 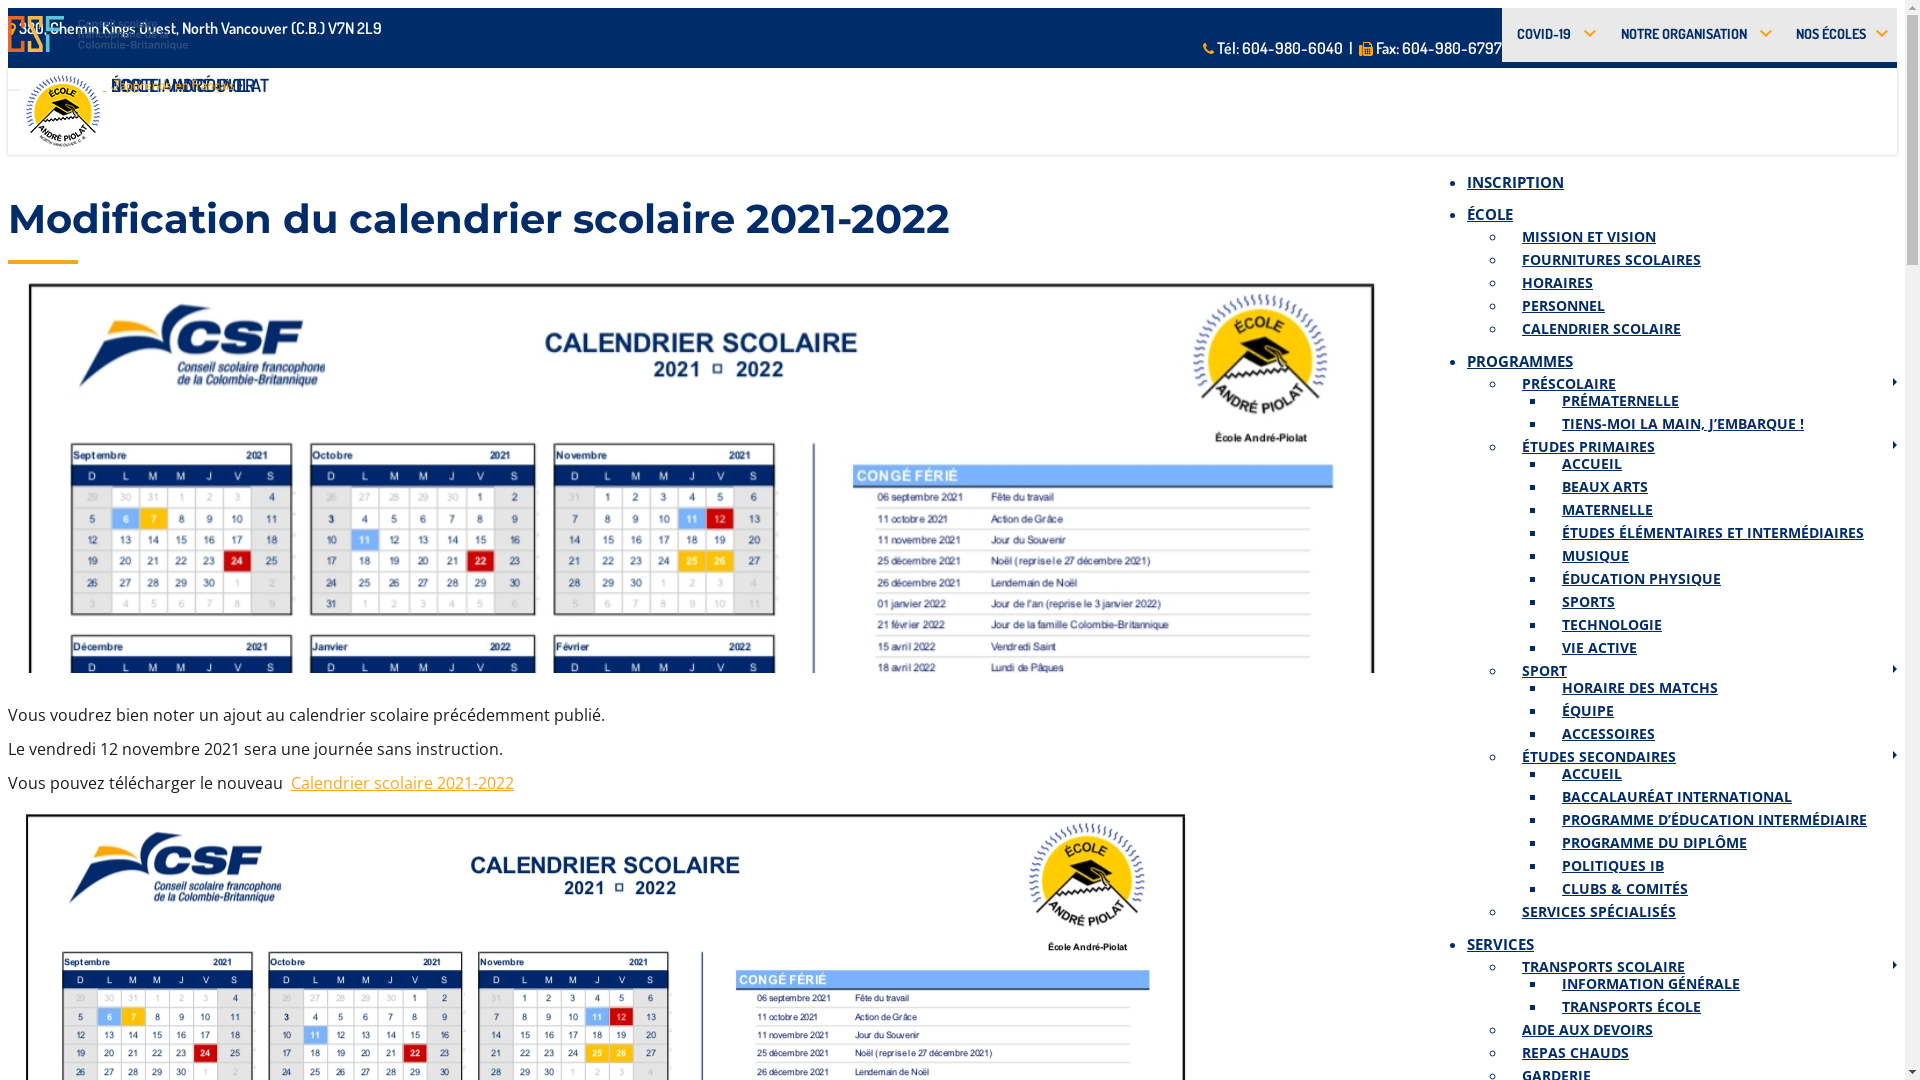 What do you see at coordinates (1610, 510) in the screenshot?
I see `MATERNELLE` at bounding box center [1610, 510].